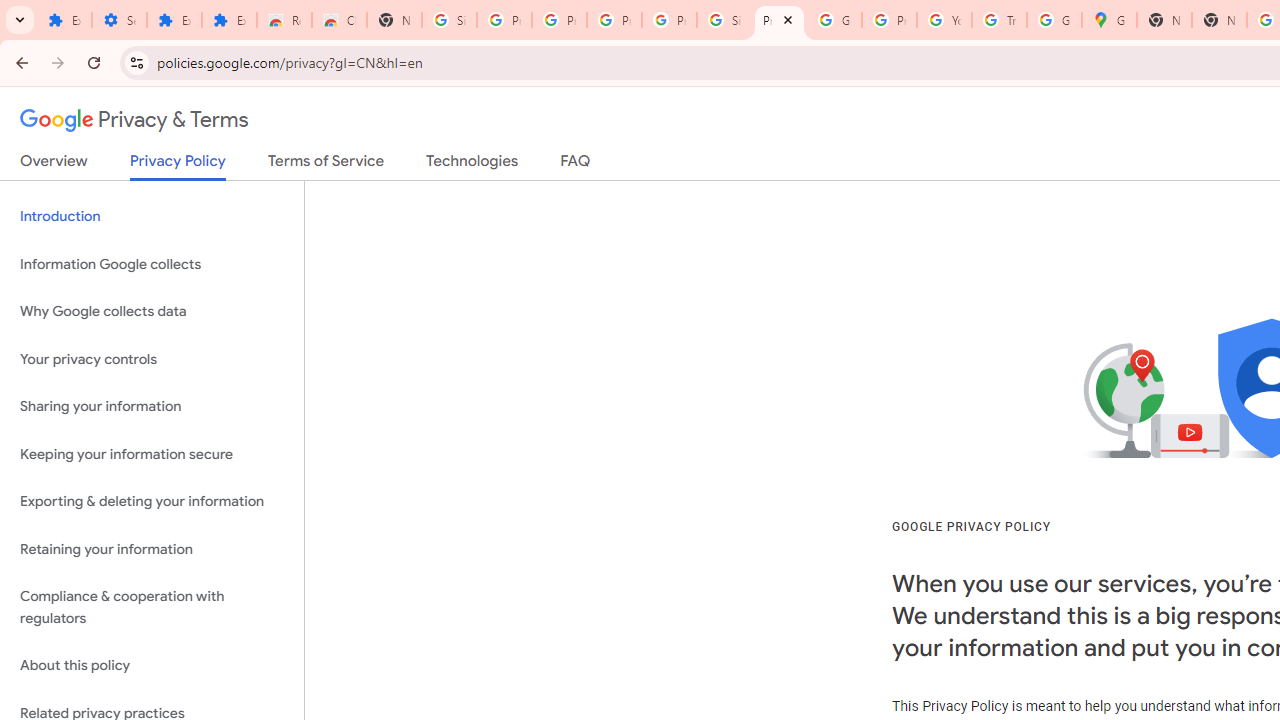 This screenshot has width=1280, height=720. What do you see at coordinates (394, 20) in the screenshot?
I see `New Tab` at bounding box center [394, 20].